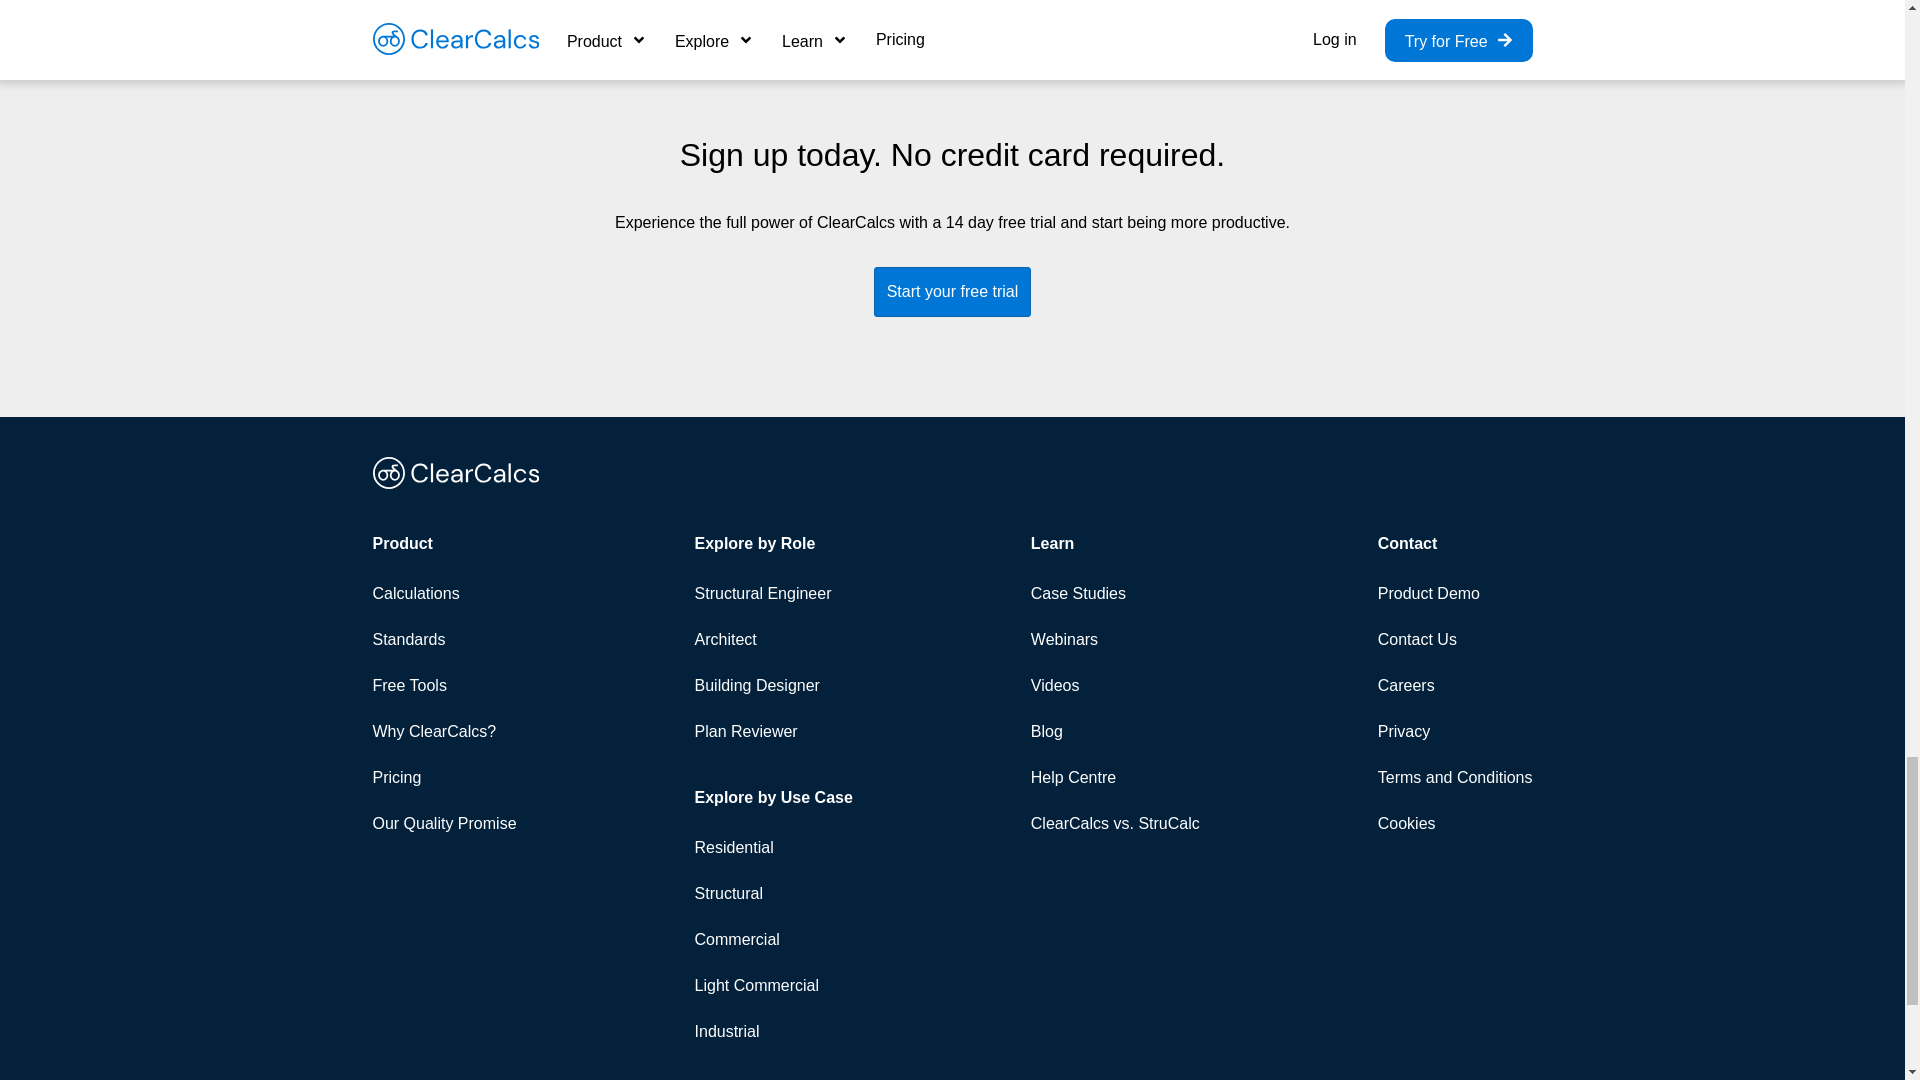 The width and height of the screenshot is (1920, 1080). Describe the element at coordinates (444, 731) in the screenshot. I see `Why ClearCalcs?` at that location.